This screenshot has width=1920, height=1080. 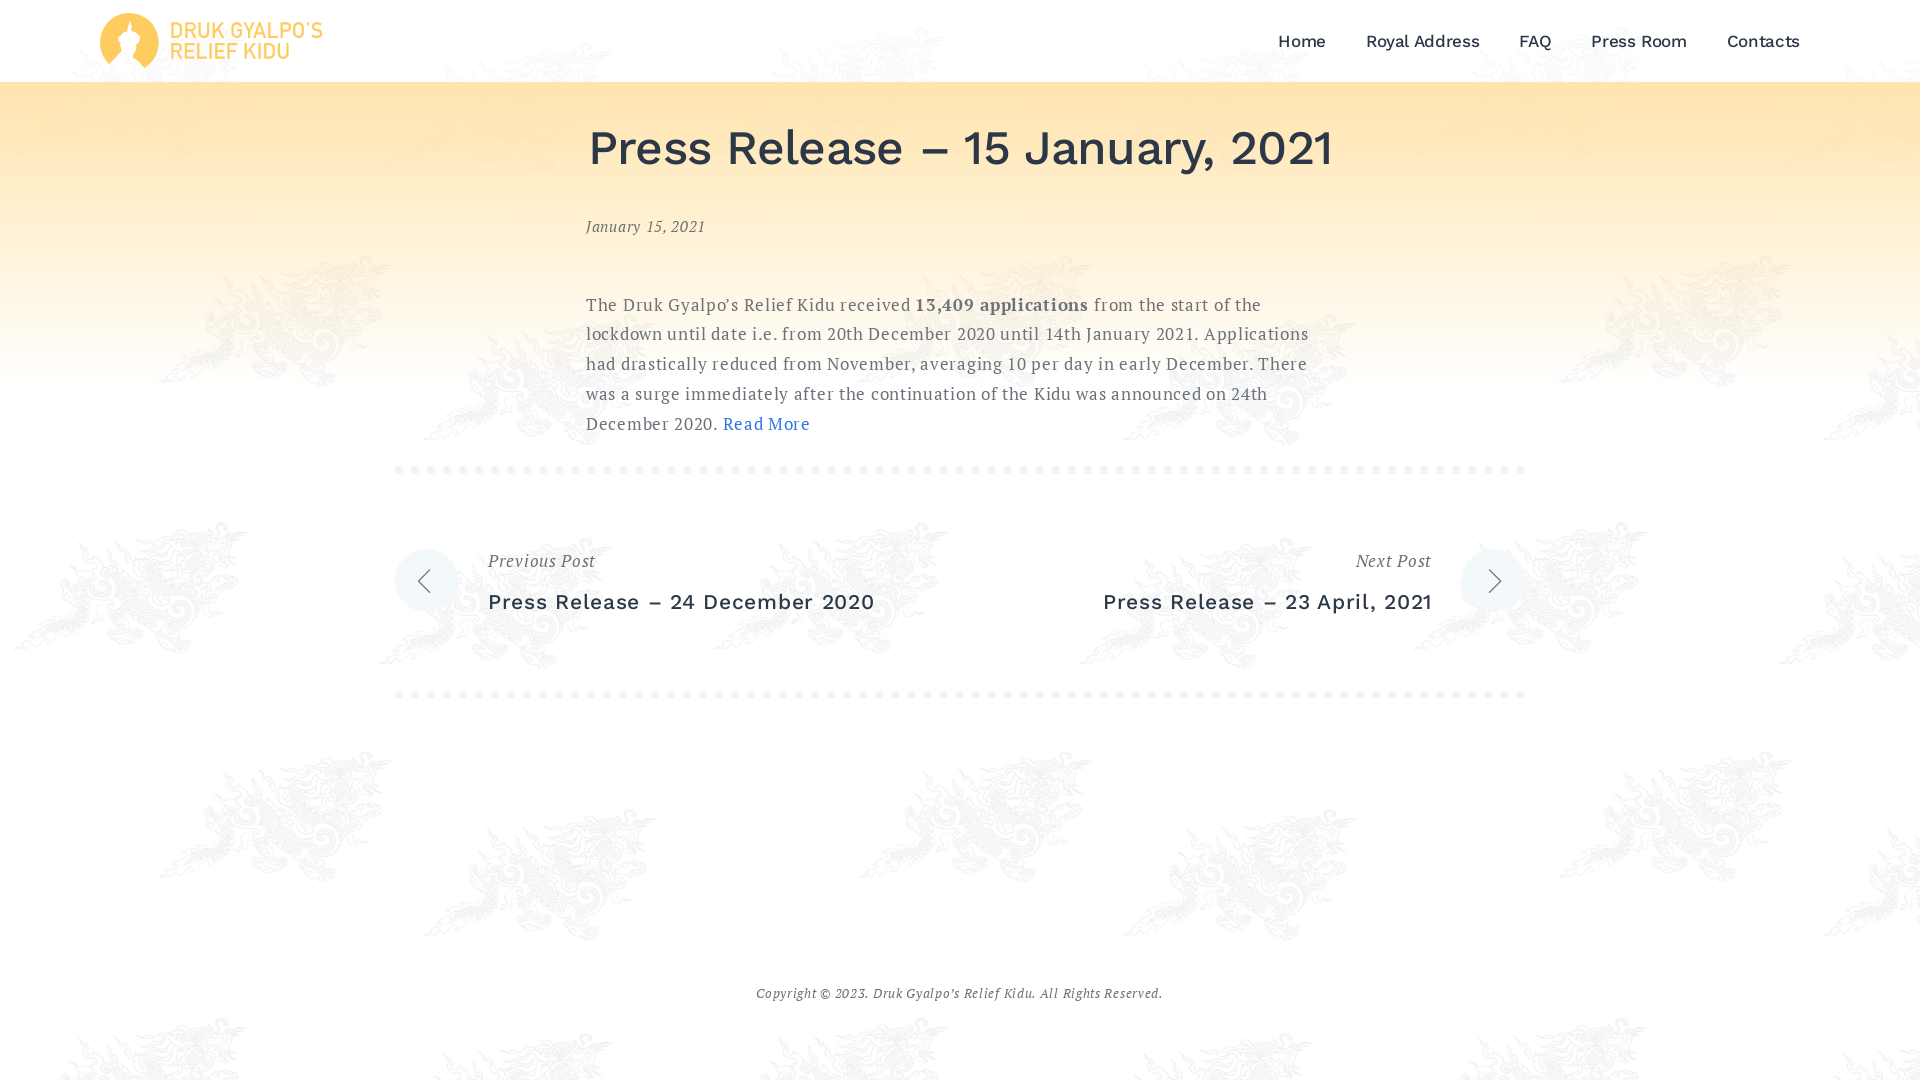 What do you see at coordinates (766, 424) in the screenshot?
I see `Read More` at bounding box center [766, 424].